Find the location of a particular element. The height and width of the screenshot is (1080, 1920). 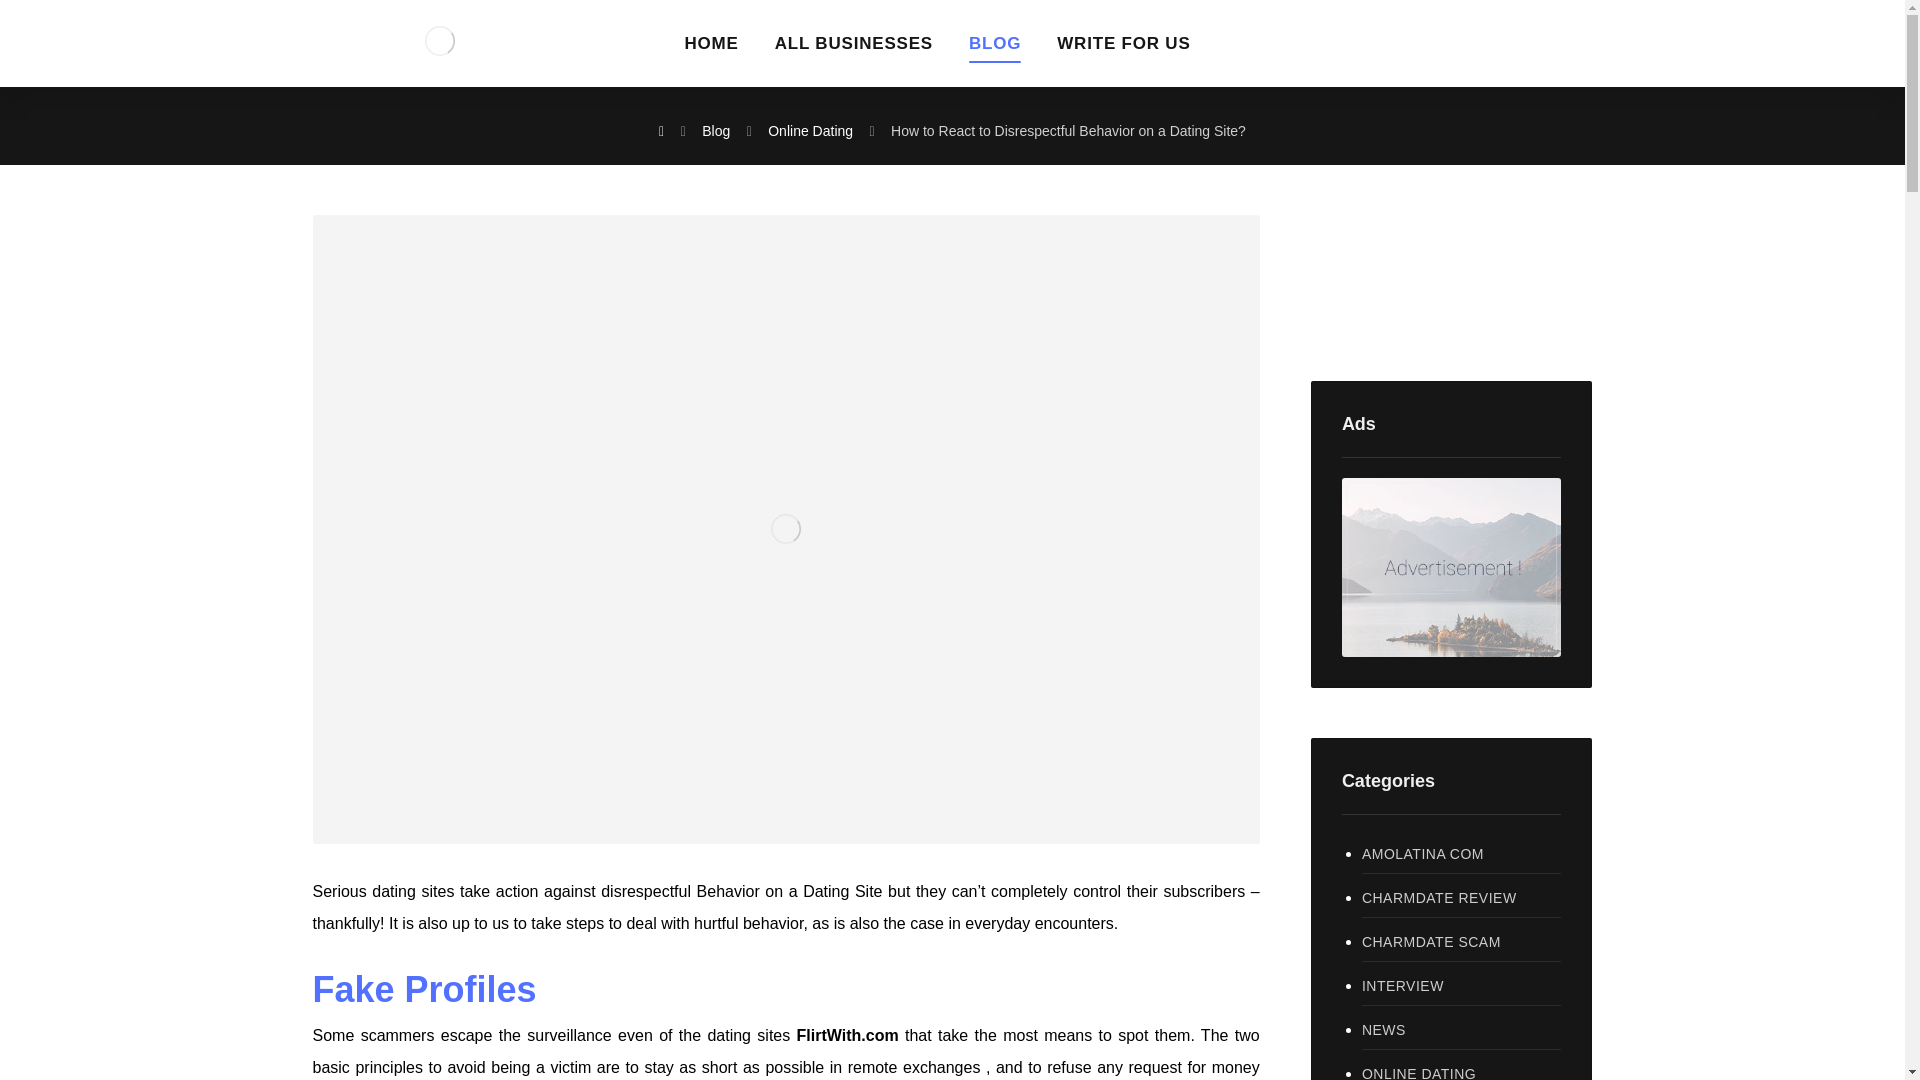

Best Charm Date Review Website is located at coordinates (438, 40).